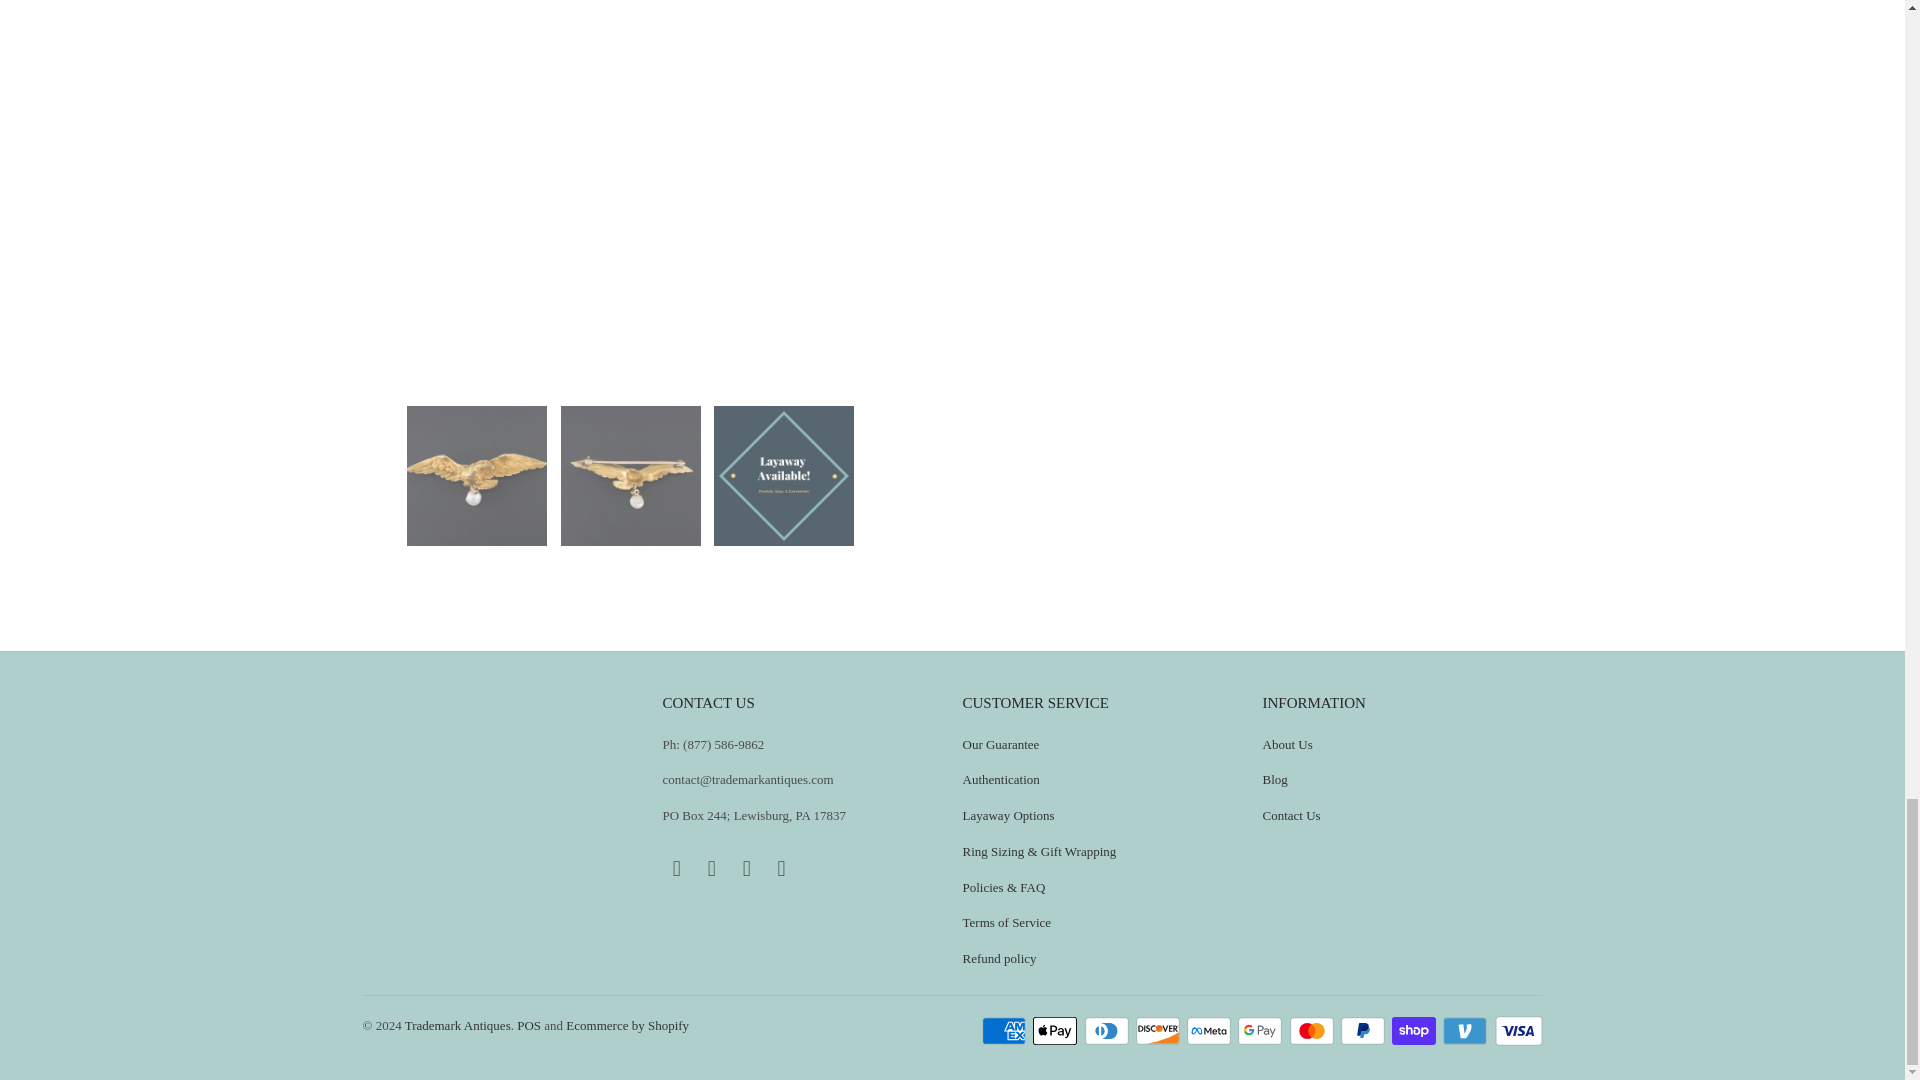 The width and height of the screenshot is (1920, 1080). What do you see at coordinates (1517, 1031) in the screenshot?
I see `Visa` at bounding box center [1517, 1031].